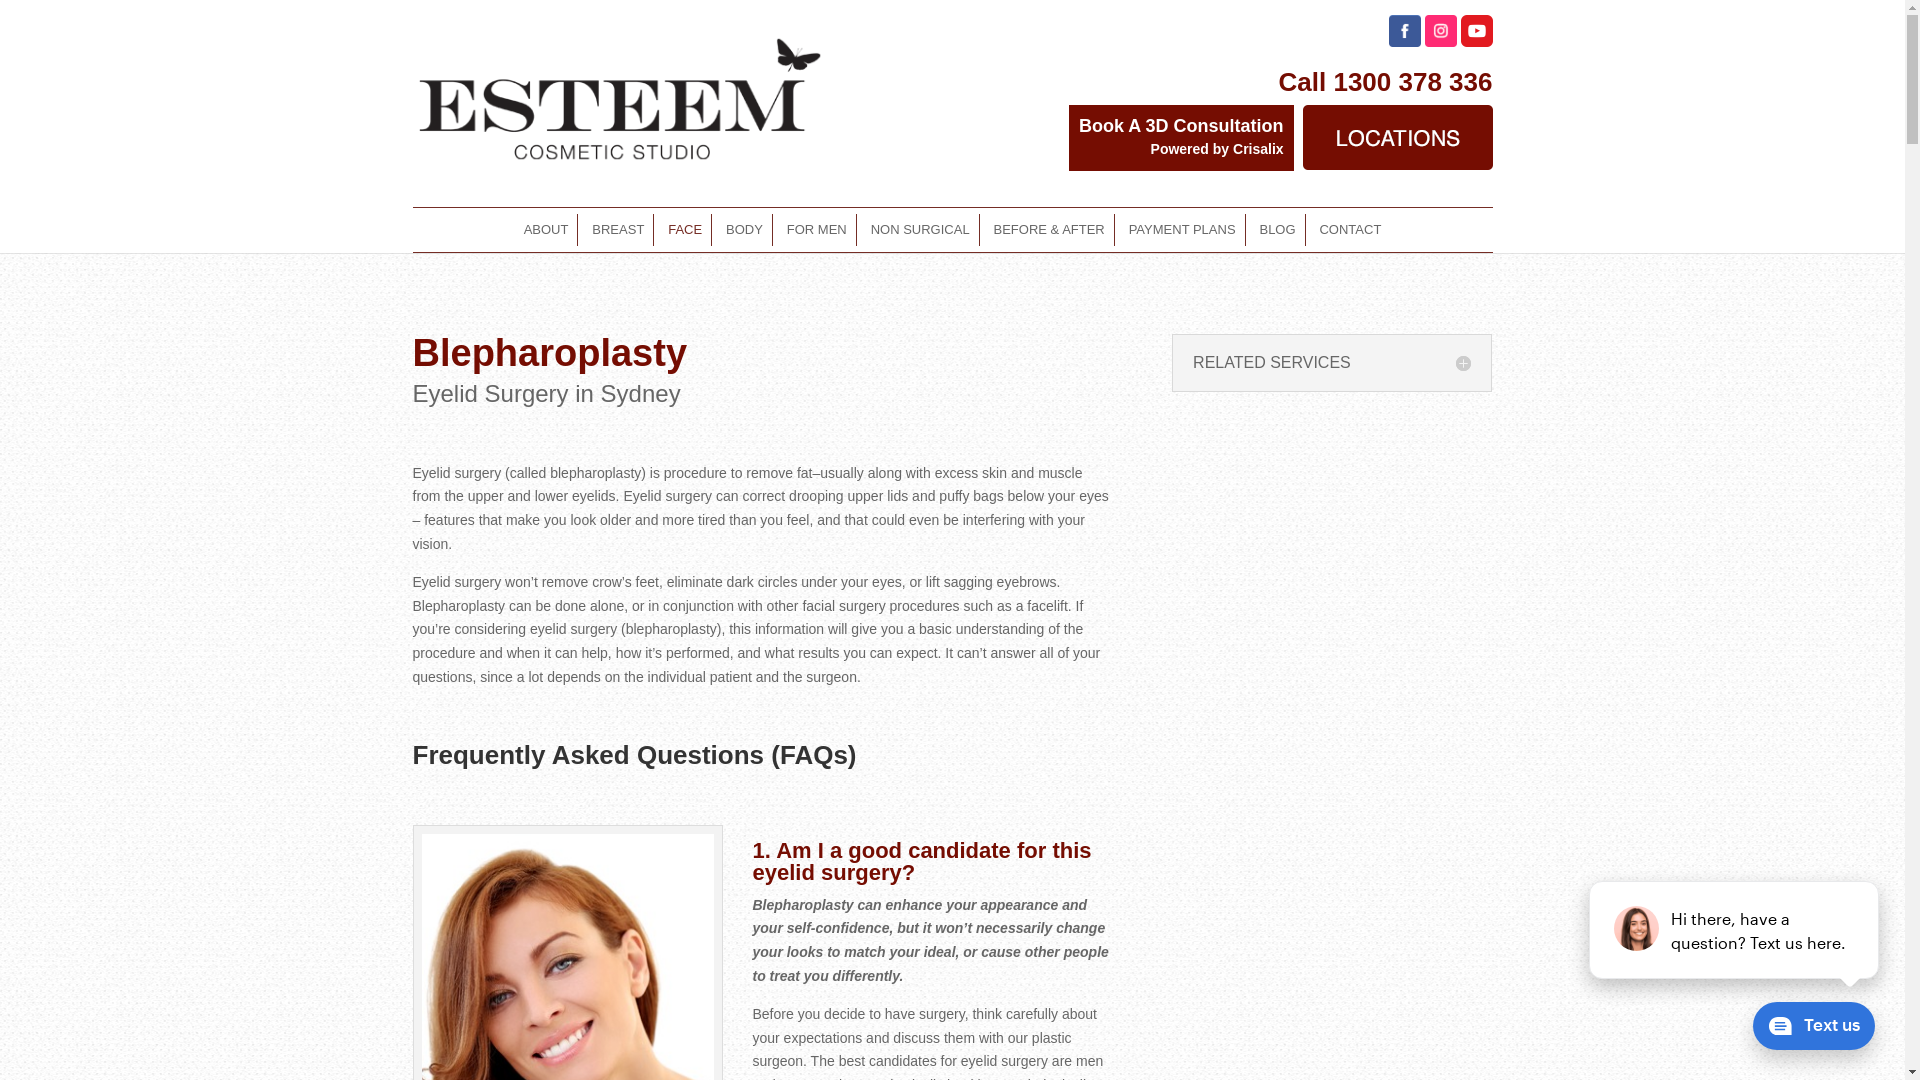 The width and height of the screenshot is (1920, 1080). Describe the element at coordinates (744, 230) in the screenshot. I see `BODY` at that location.